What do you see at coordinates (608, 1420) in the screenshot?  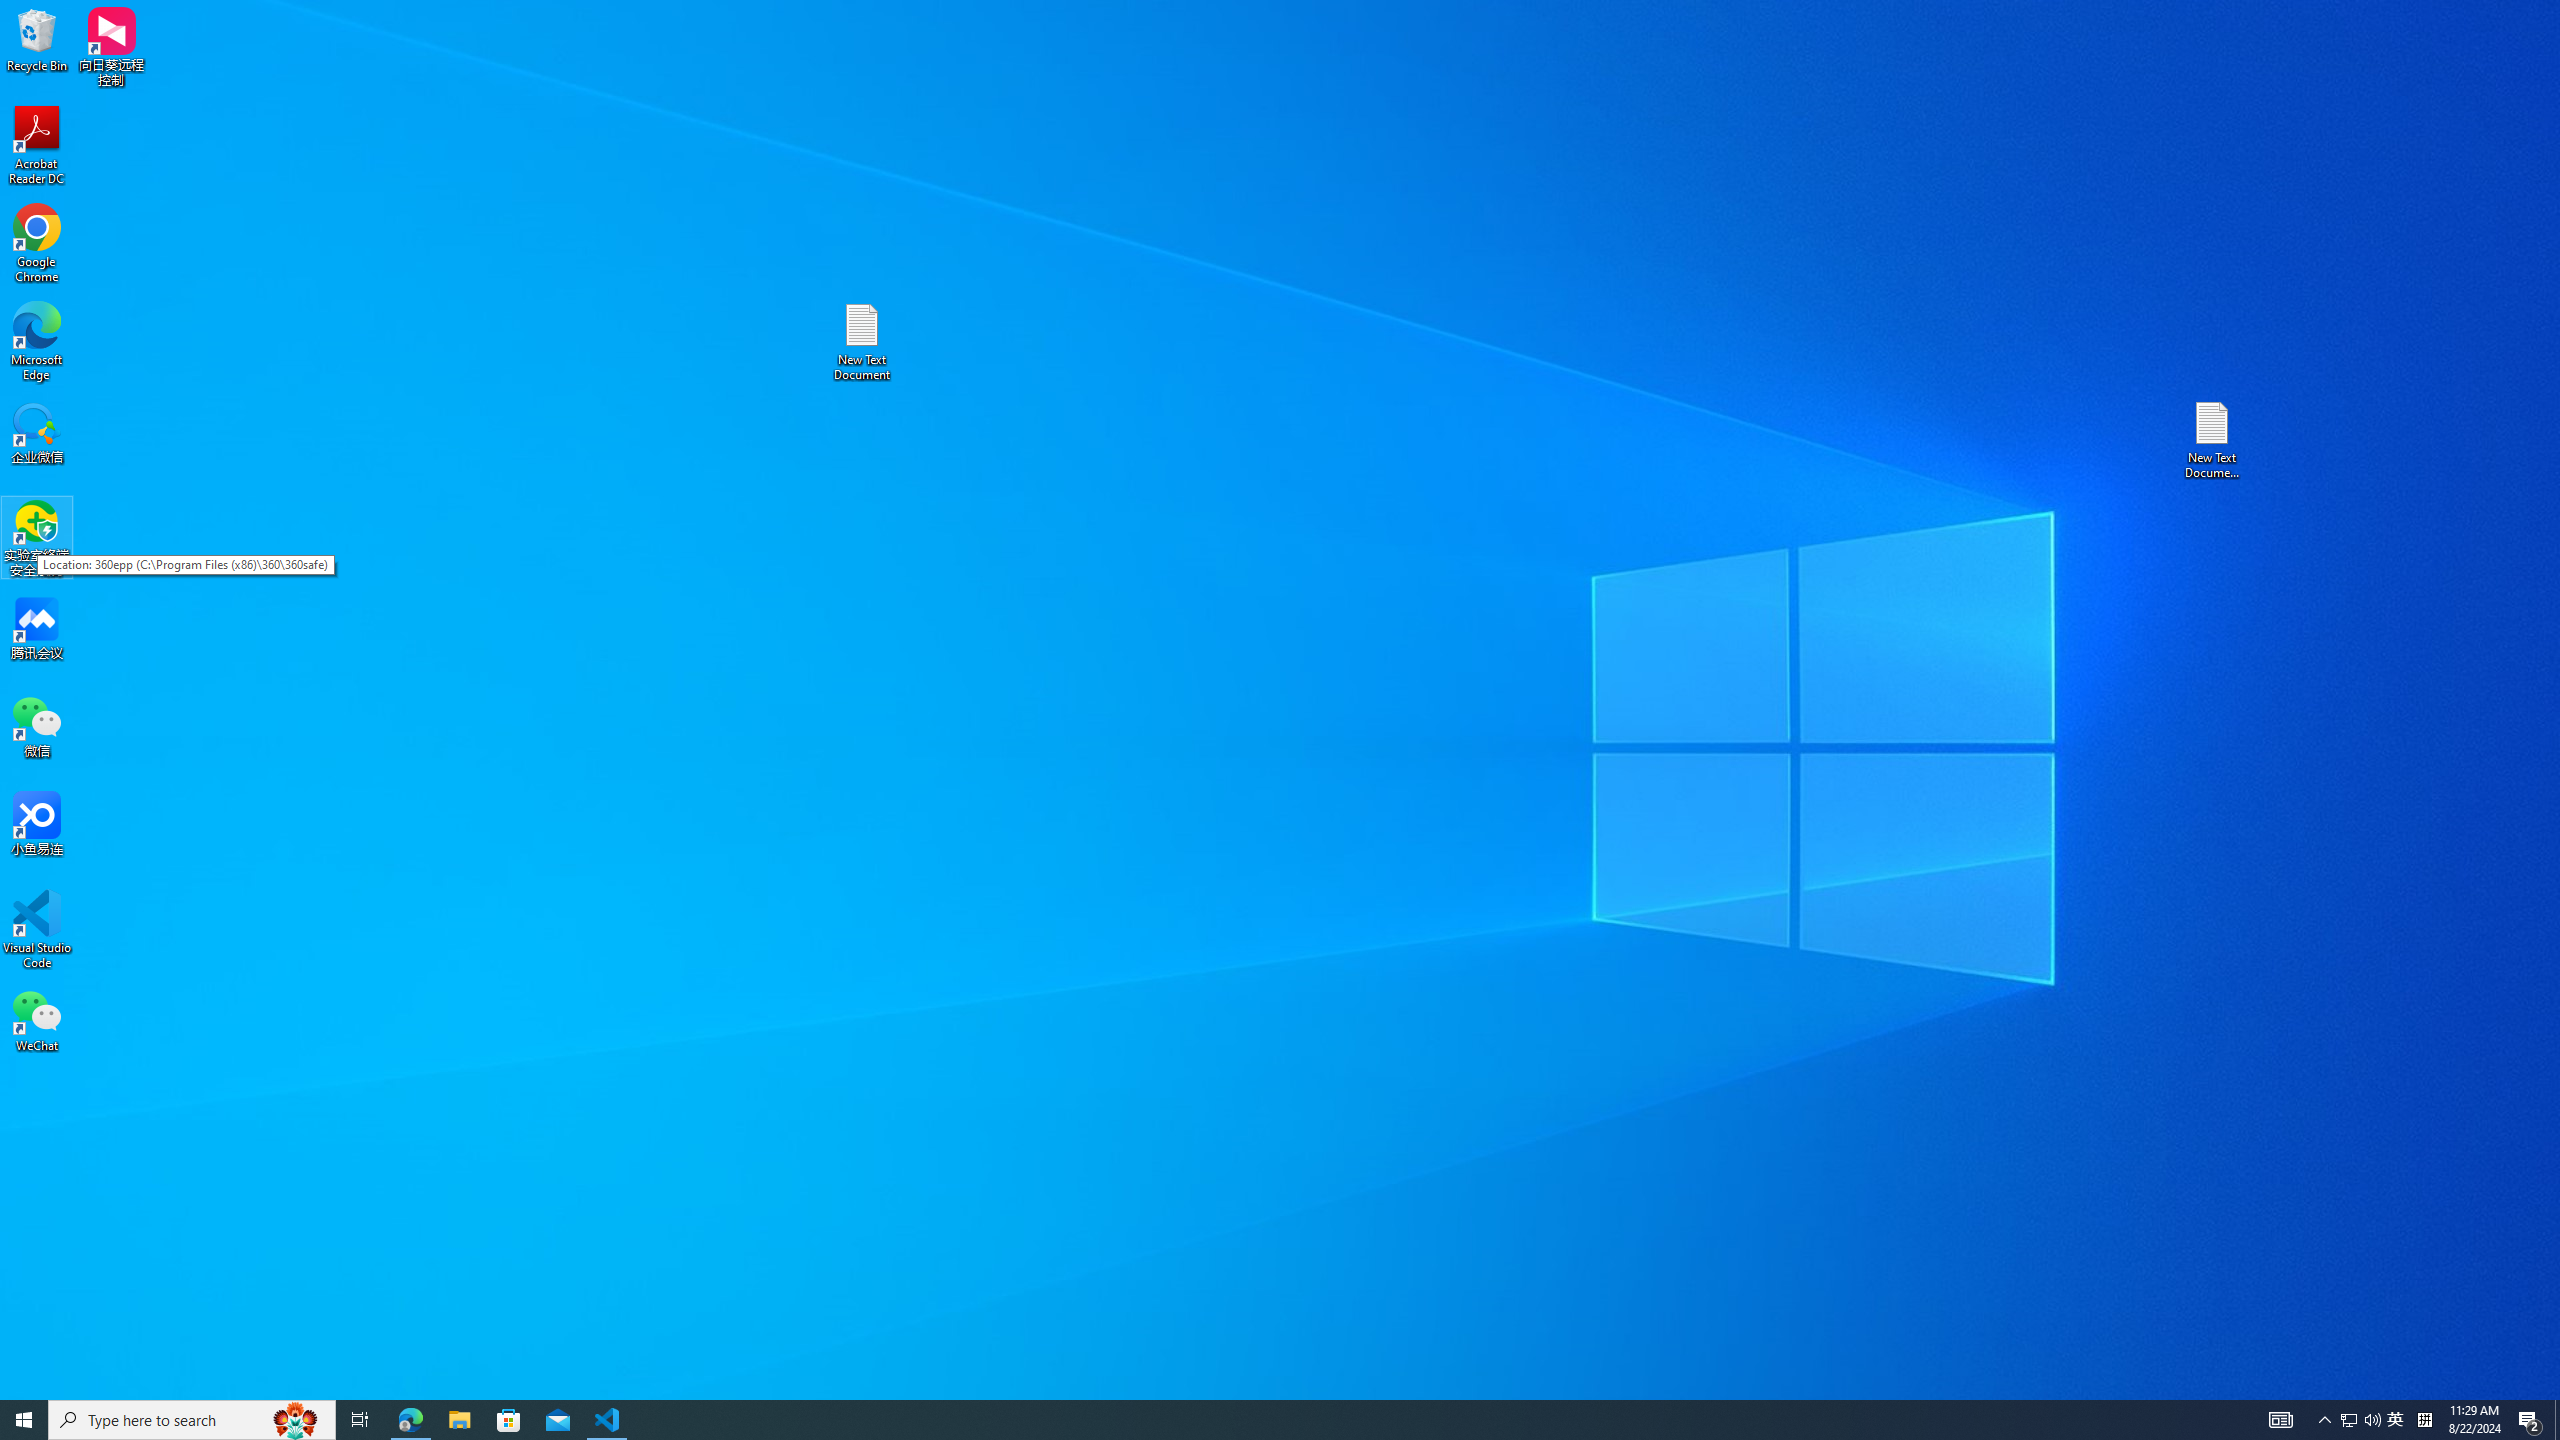 I see `Visual Studio Code - 1 running window` at bounding box center [608, 1420].